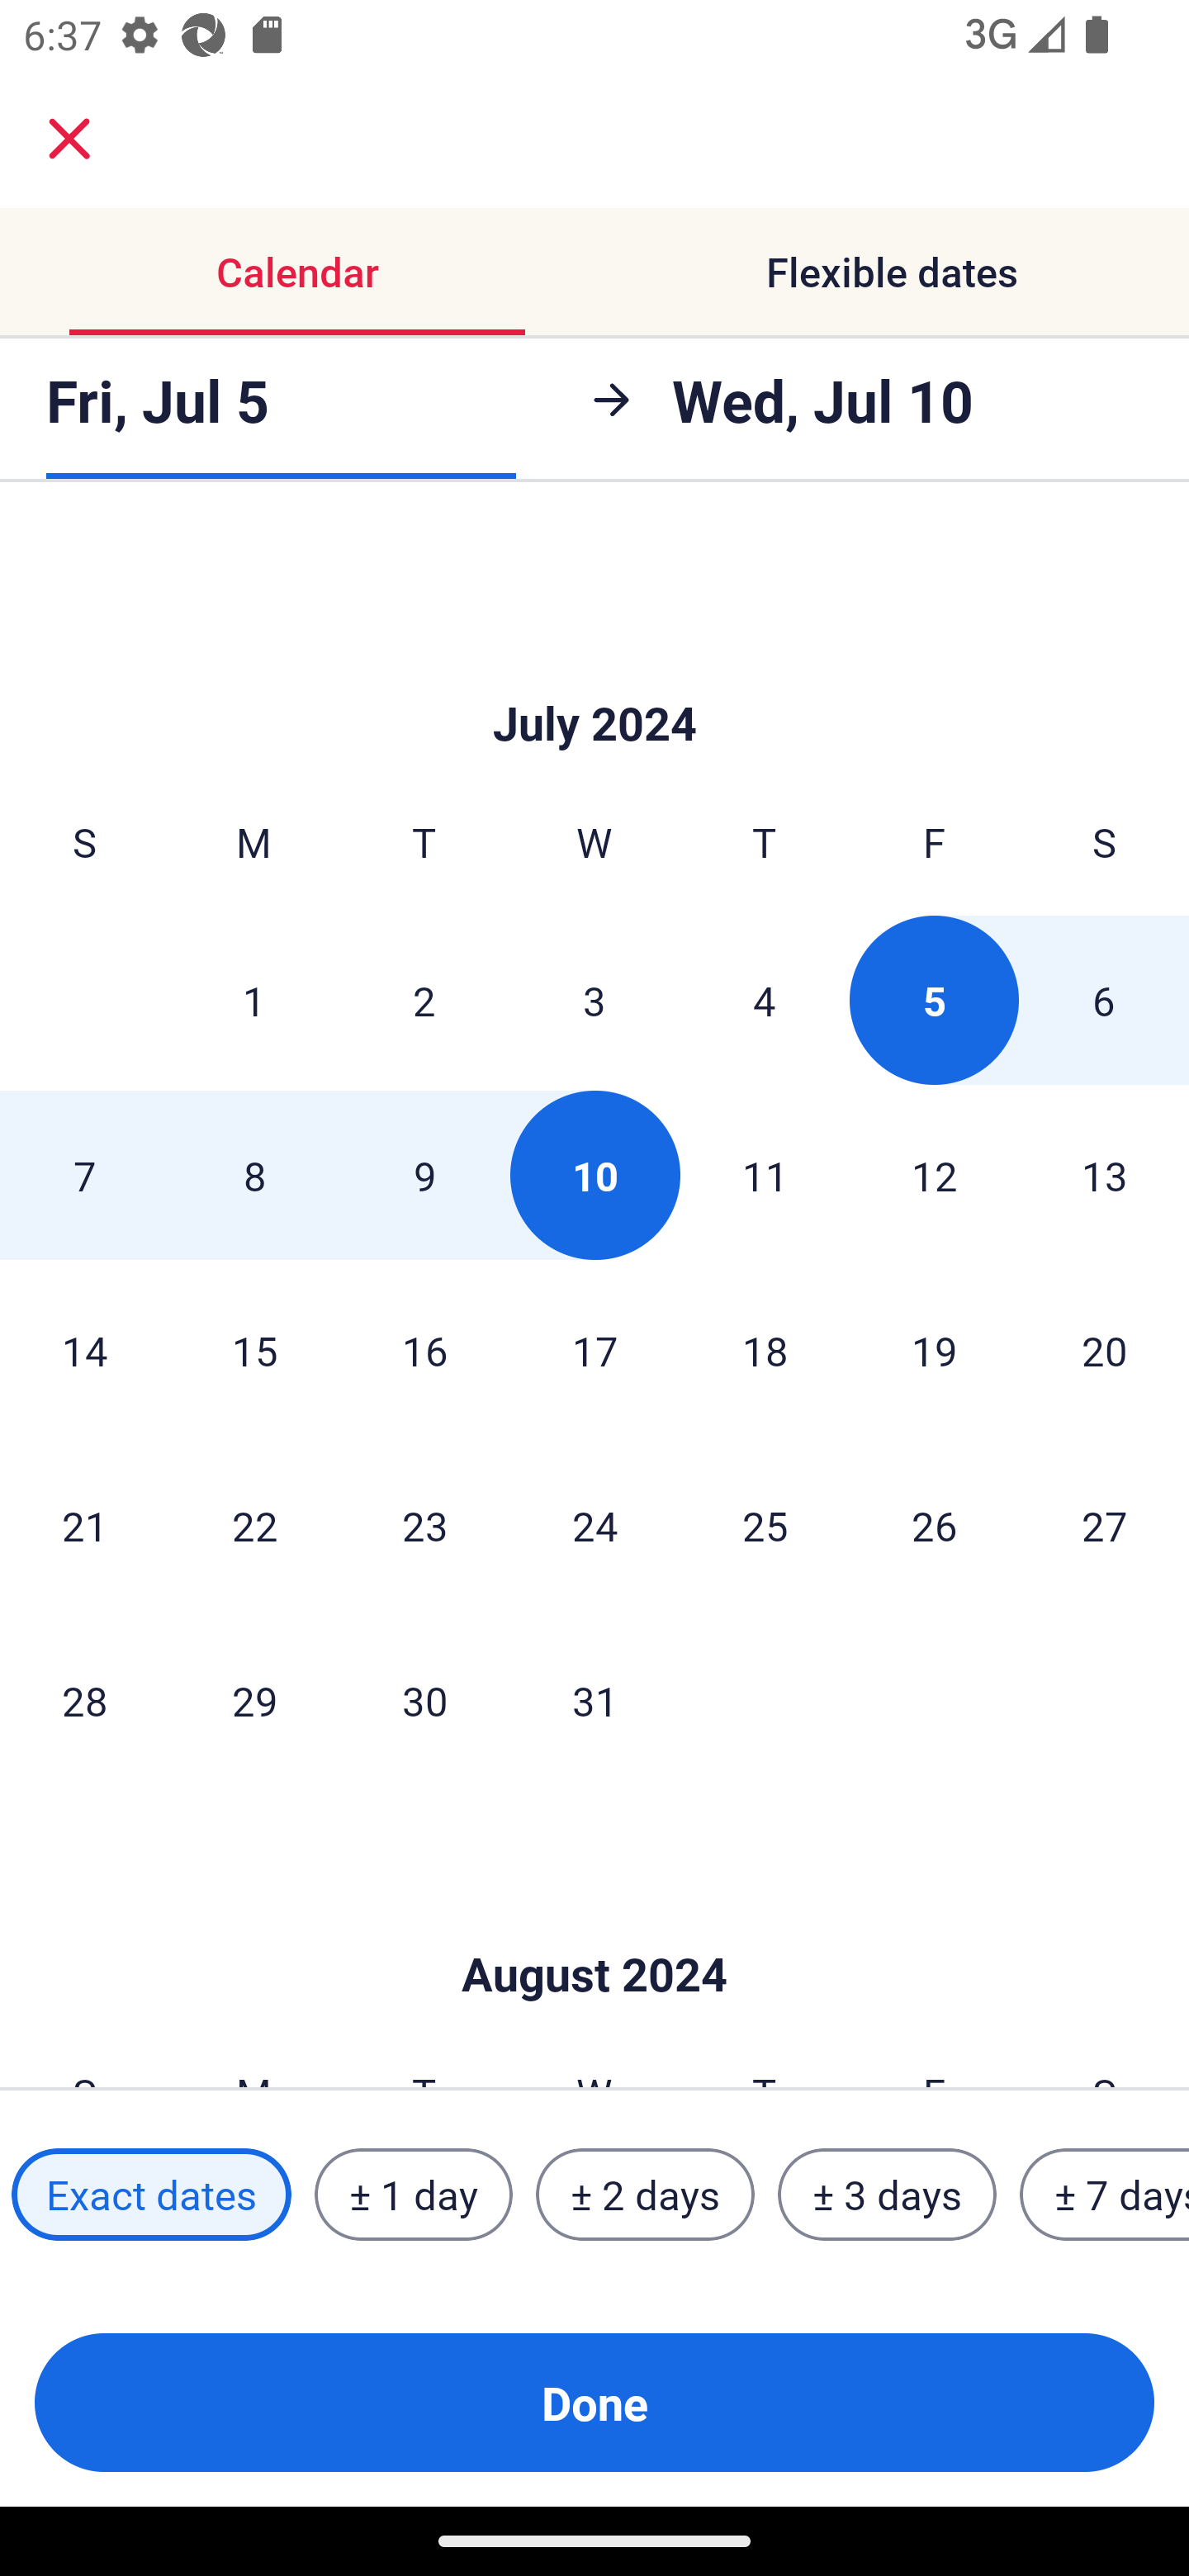 The height and width of the screenshot is (2576, 1189). Describe the element at coordinates (594, 1700) in the screenshot. I see `31 Wednesday, July 31, 2024` at that location.